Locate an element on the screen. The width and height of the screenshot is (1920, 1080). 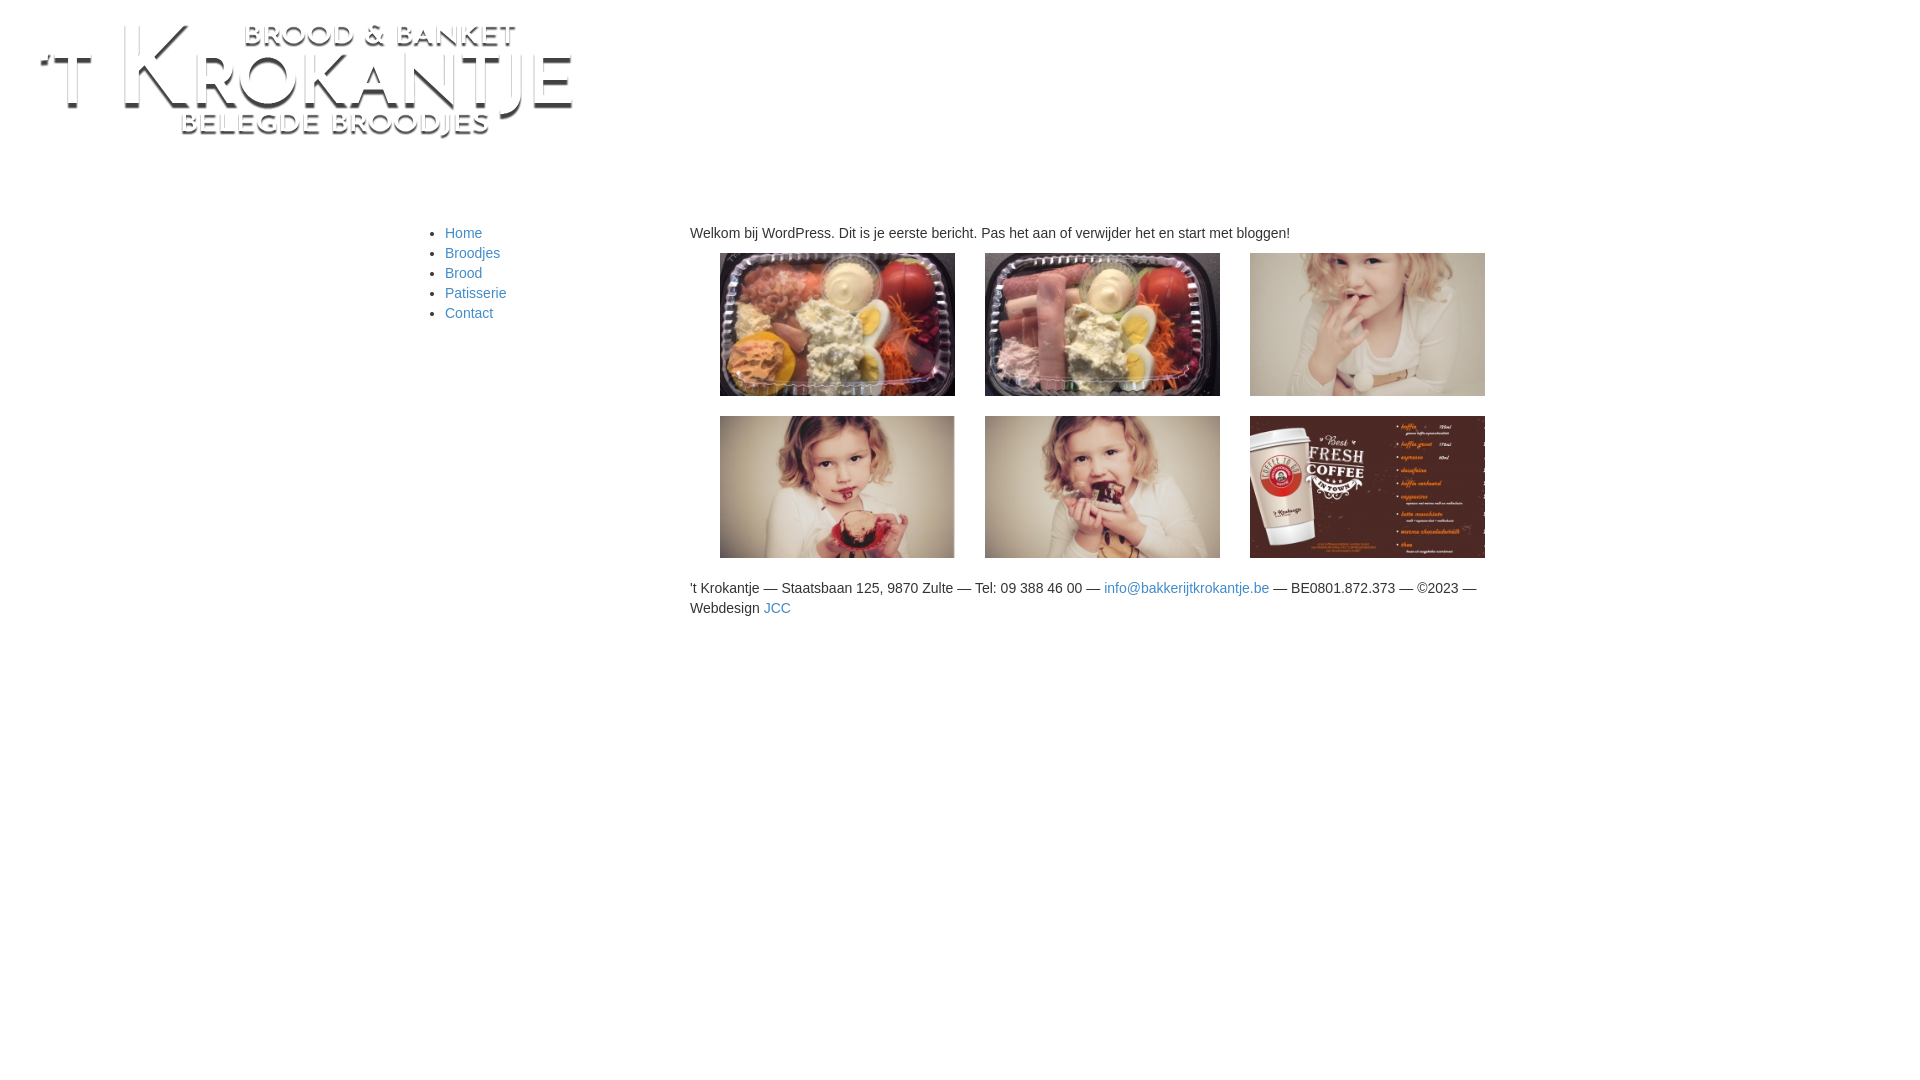
JCC is located at coordinates (778, 608).